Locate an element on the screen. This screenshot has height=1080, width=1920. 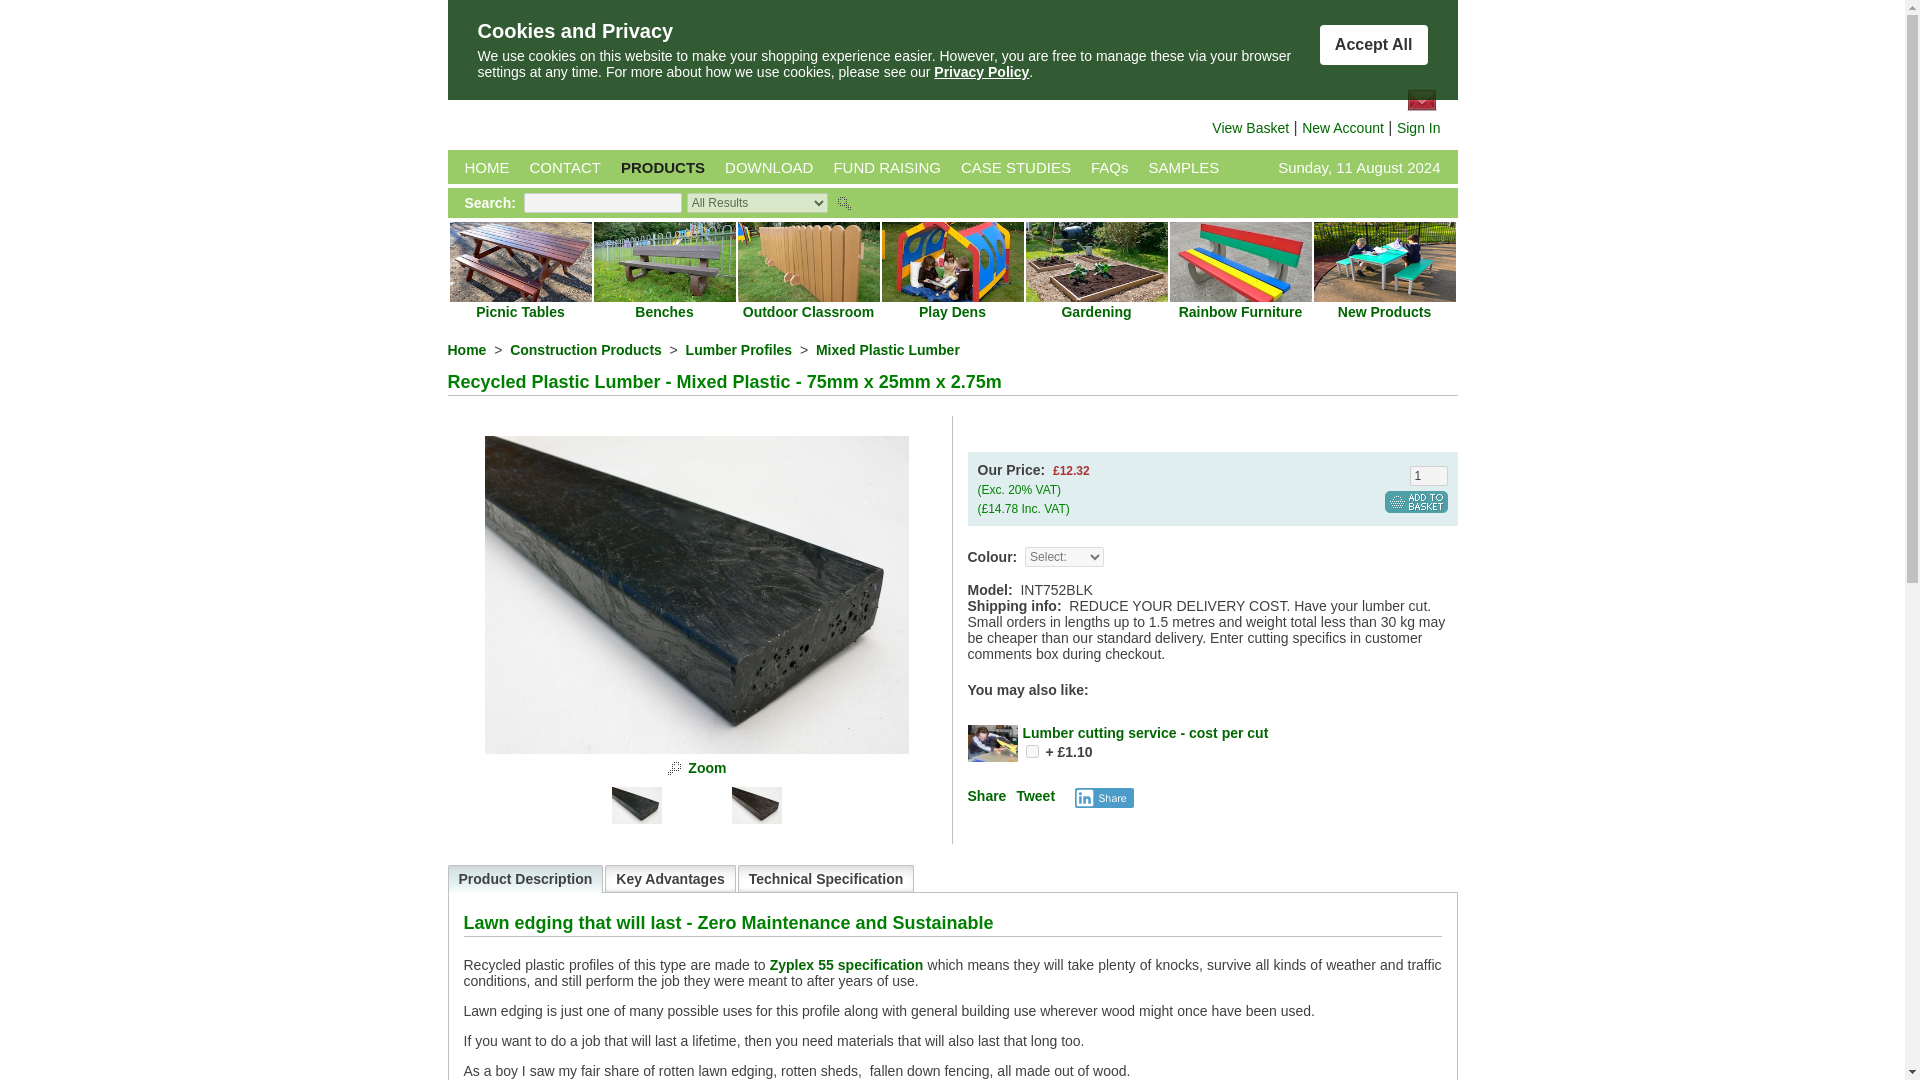
Zoom is located at coordinates (706, 768).